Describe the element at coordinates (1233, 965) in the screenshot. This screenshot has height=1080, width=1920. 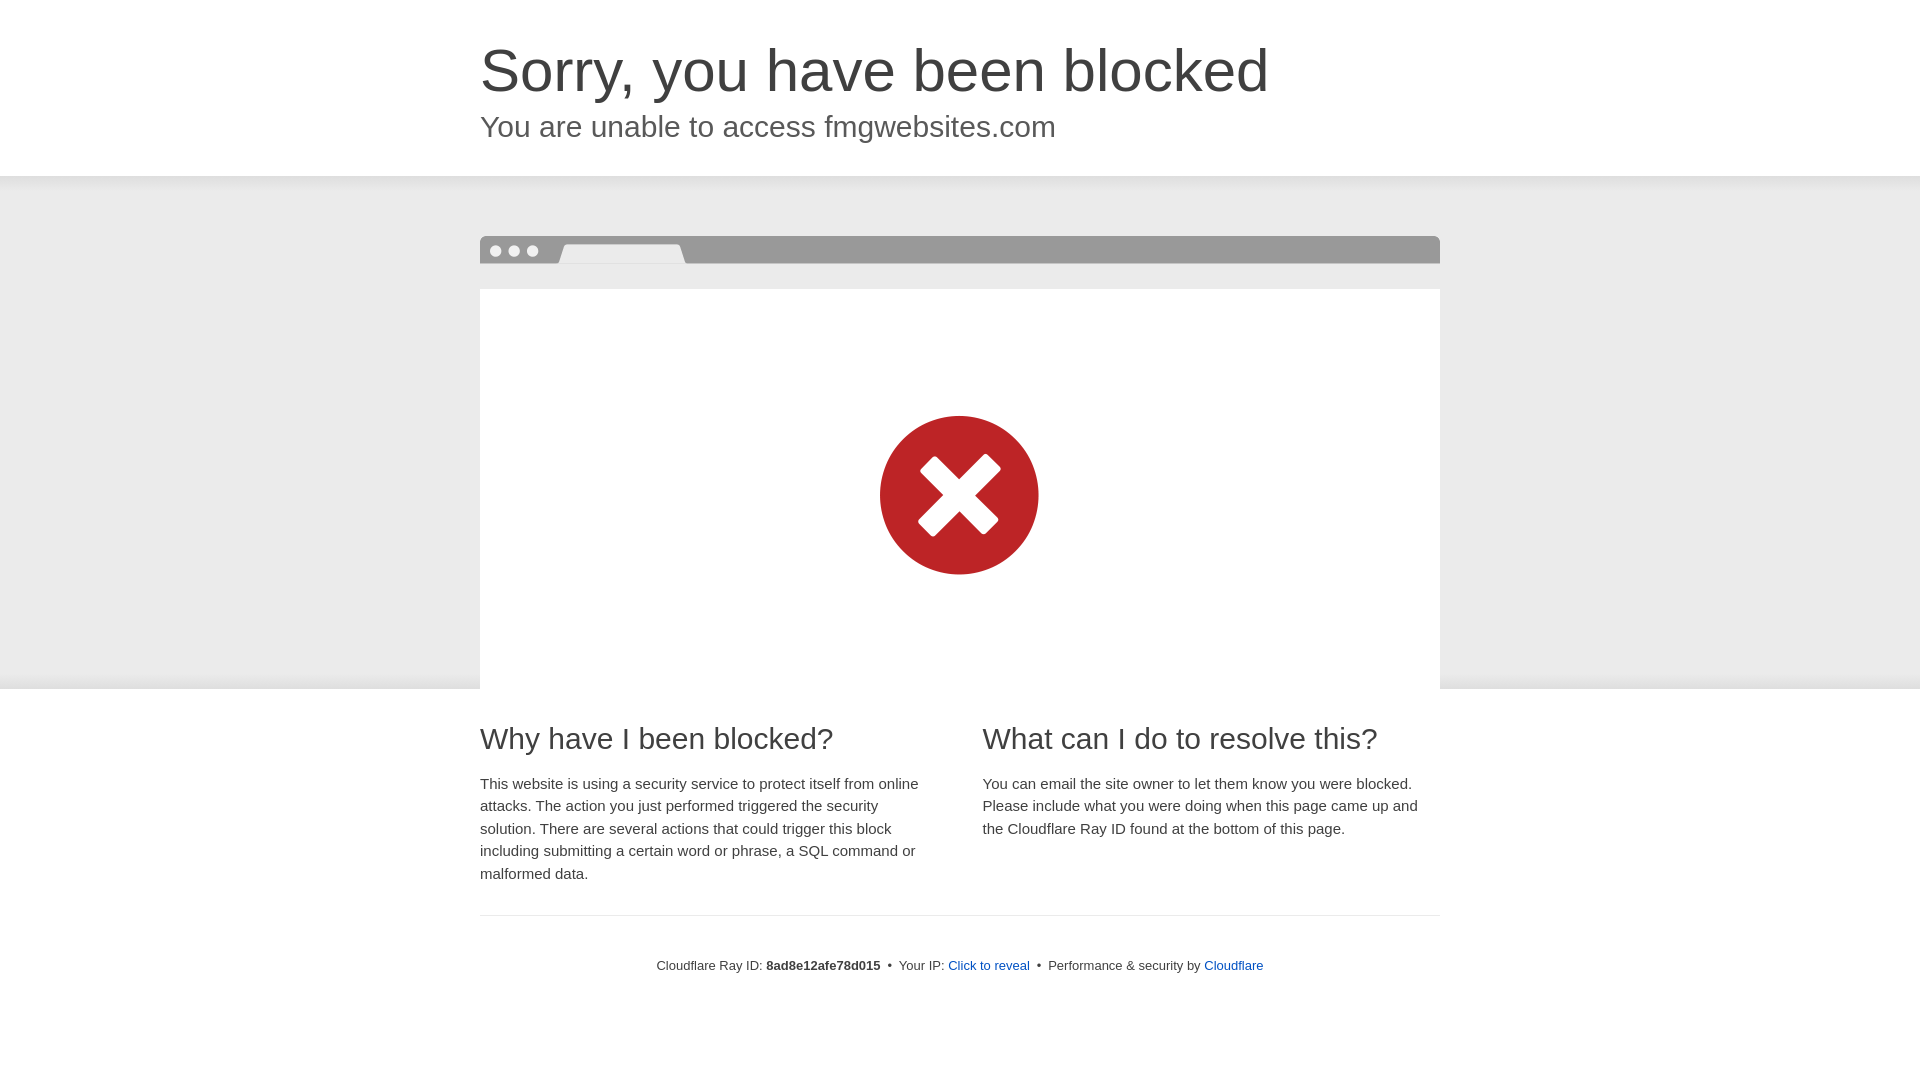
I see `Cloudflare` at that location.